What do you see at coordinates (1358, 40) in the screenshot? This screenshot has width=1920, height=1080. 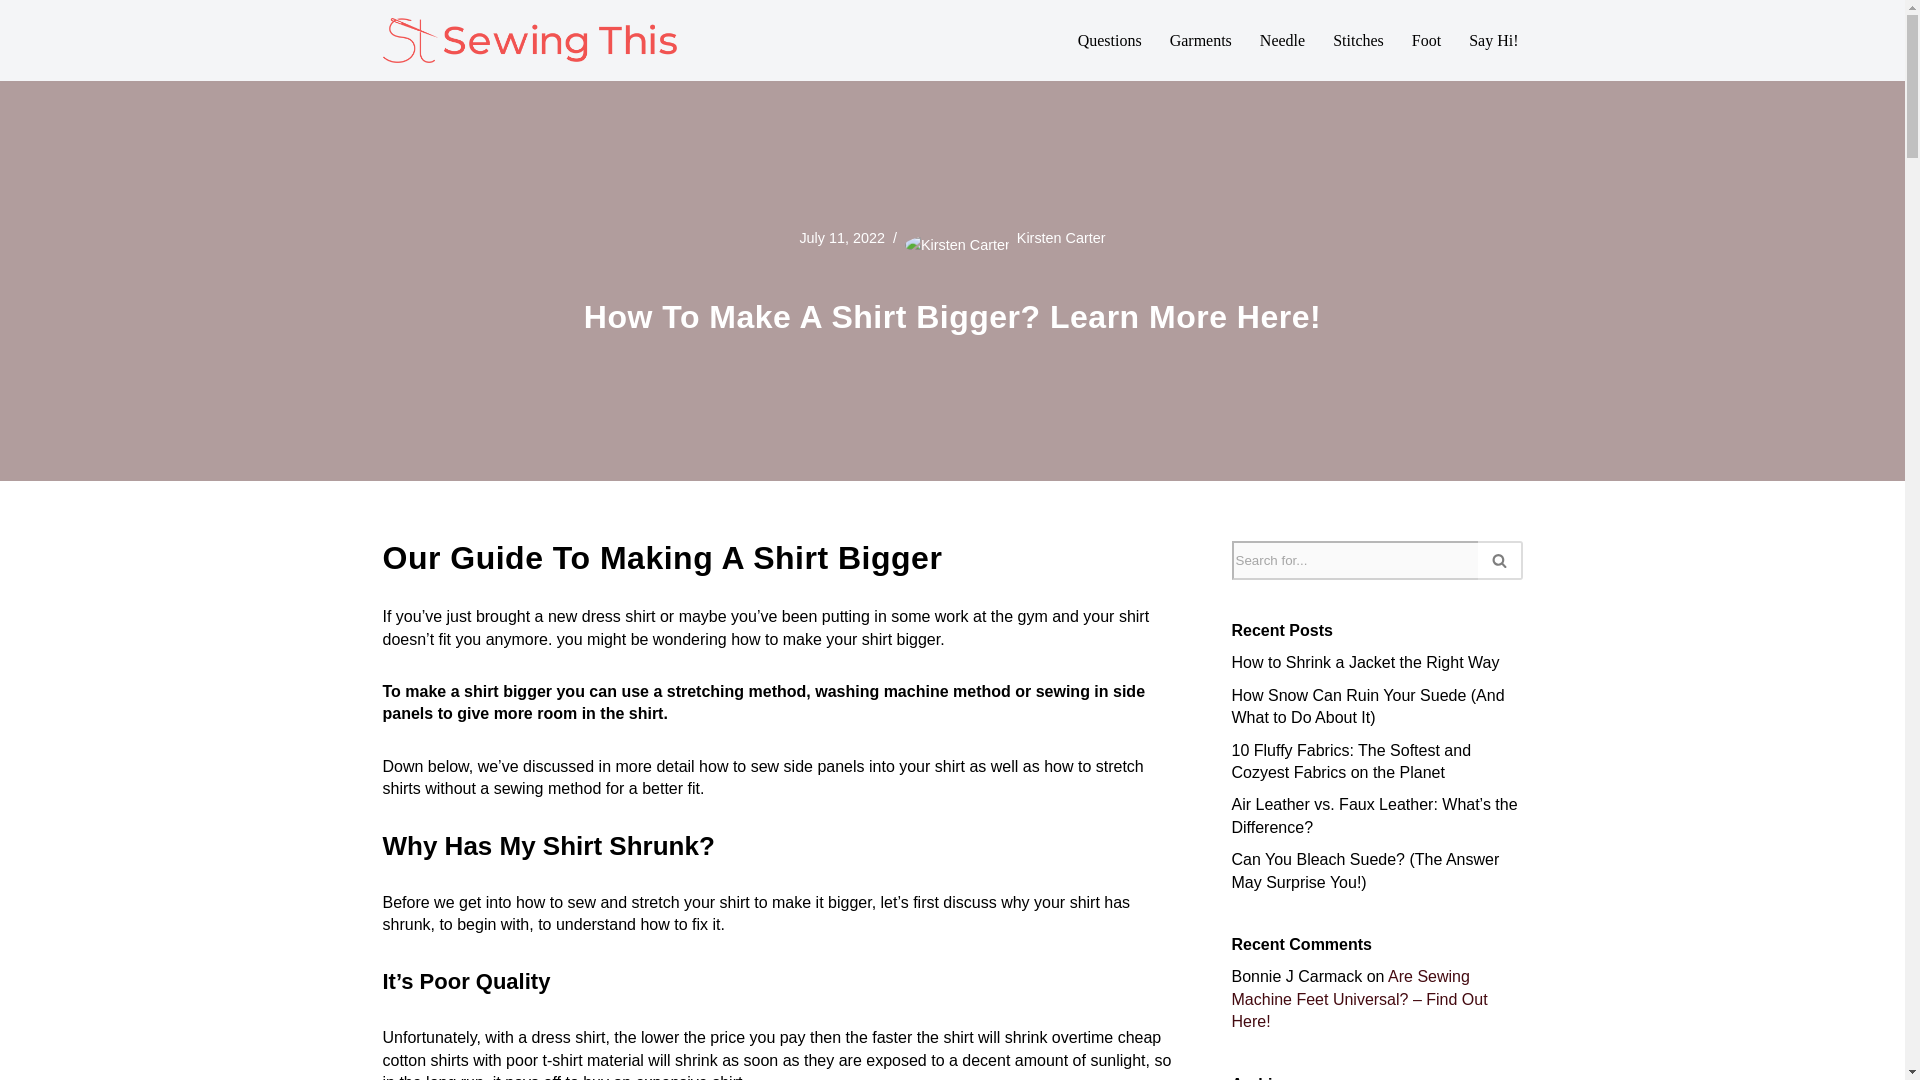 I see `Stitches` at bounding box center [1358, 40].